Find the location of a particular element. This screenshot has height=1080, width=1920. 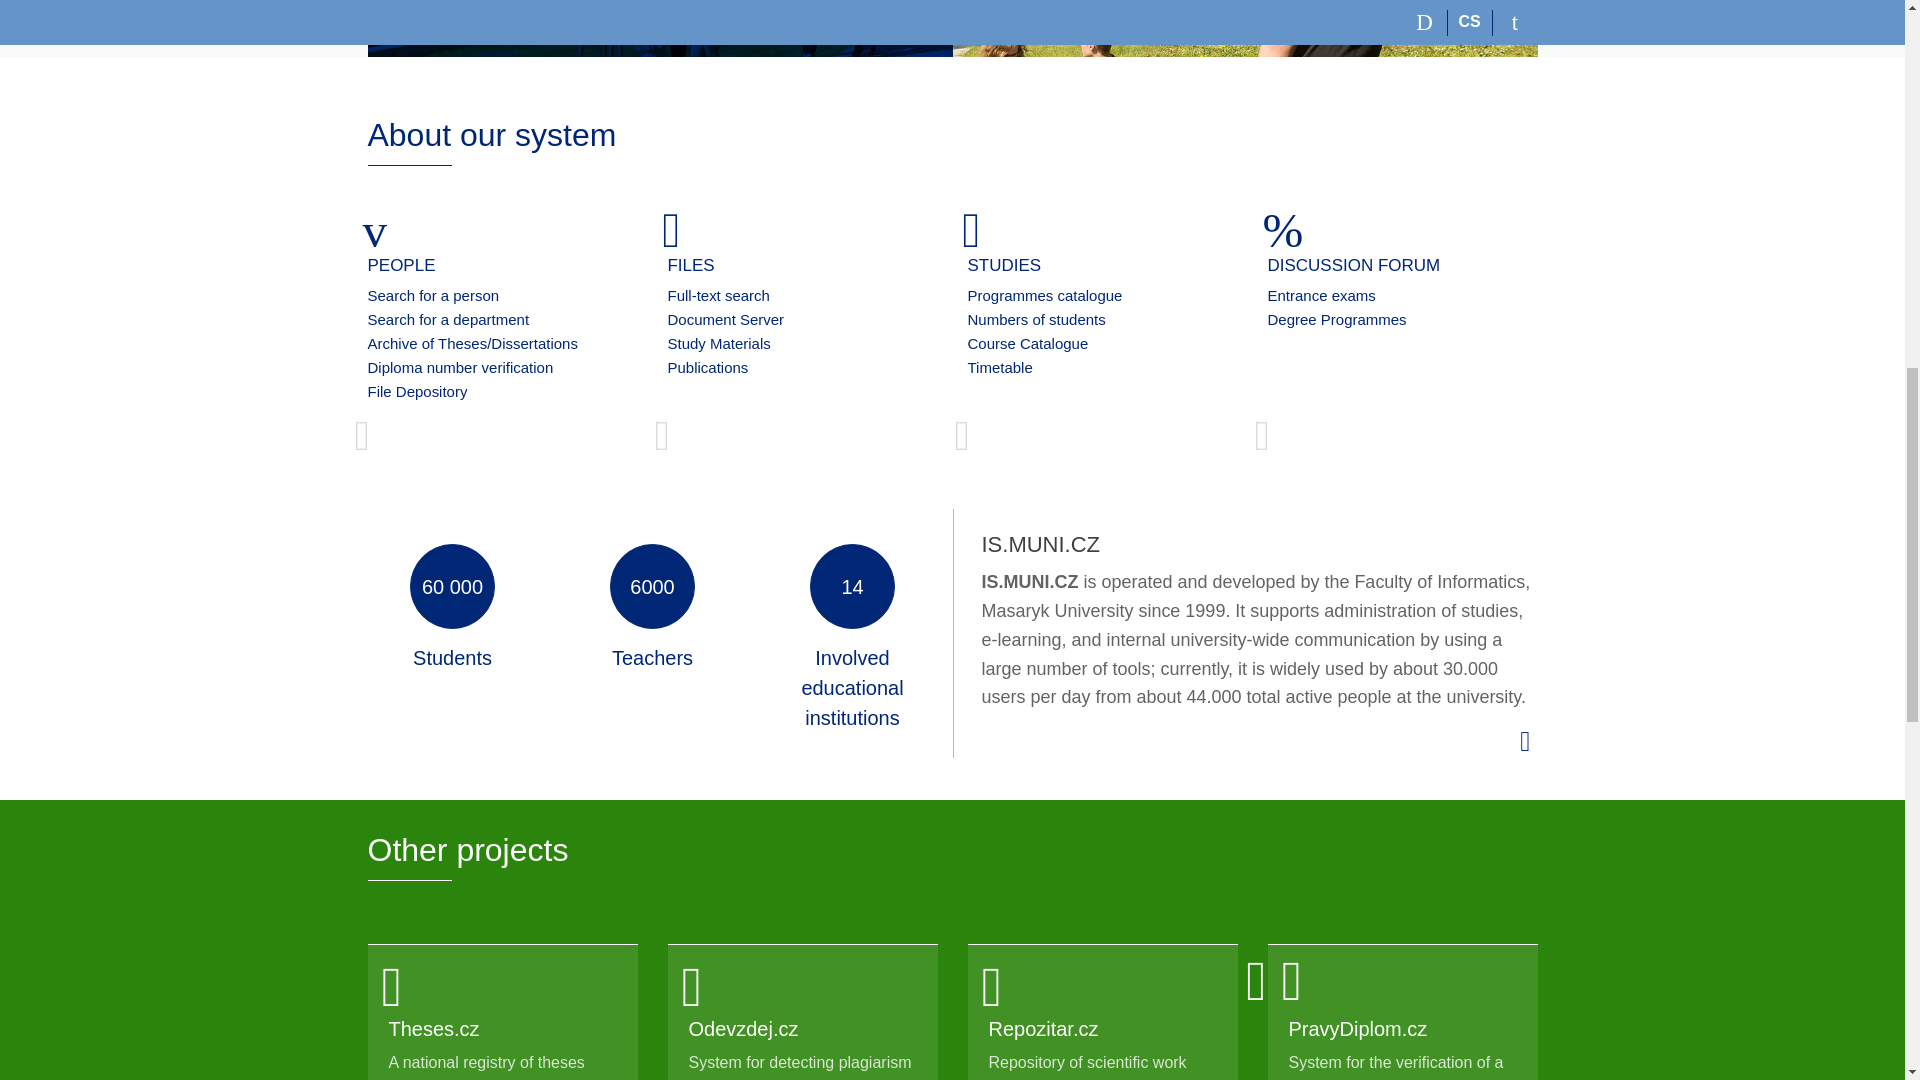

Full-text search is located at coordinates (718, 295).